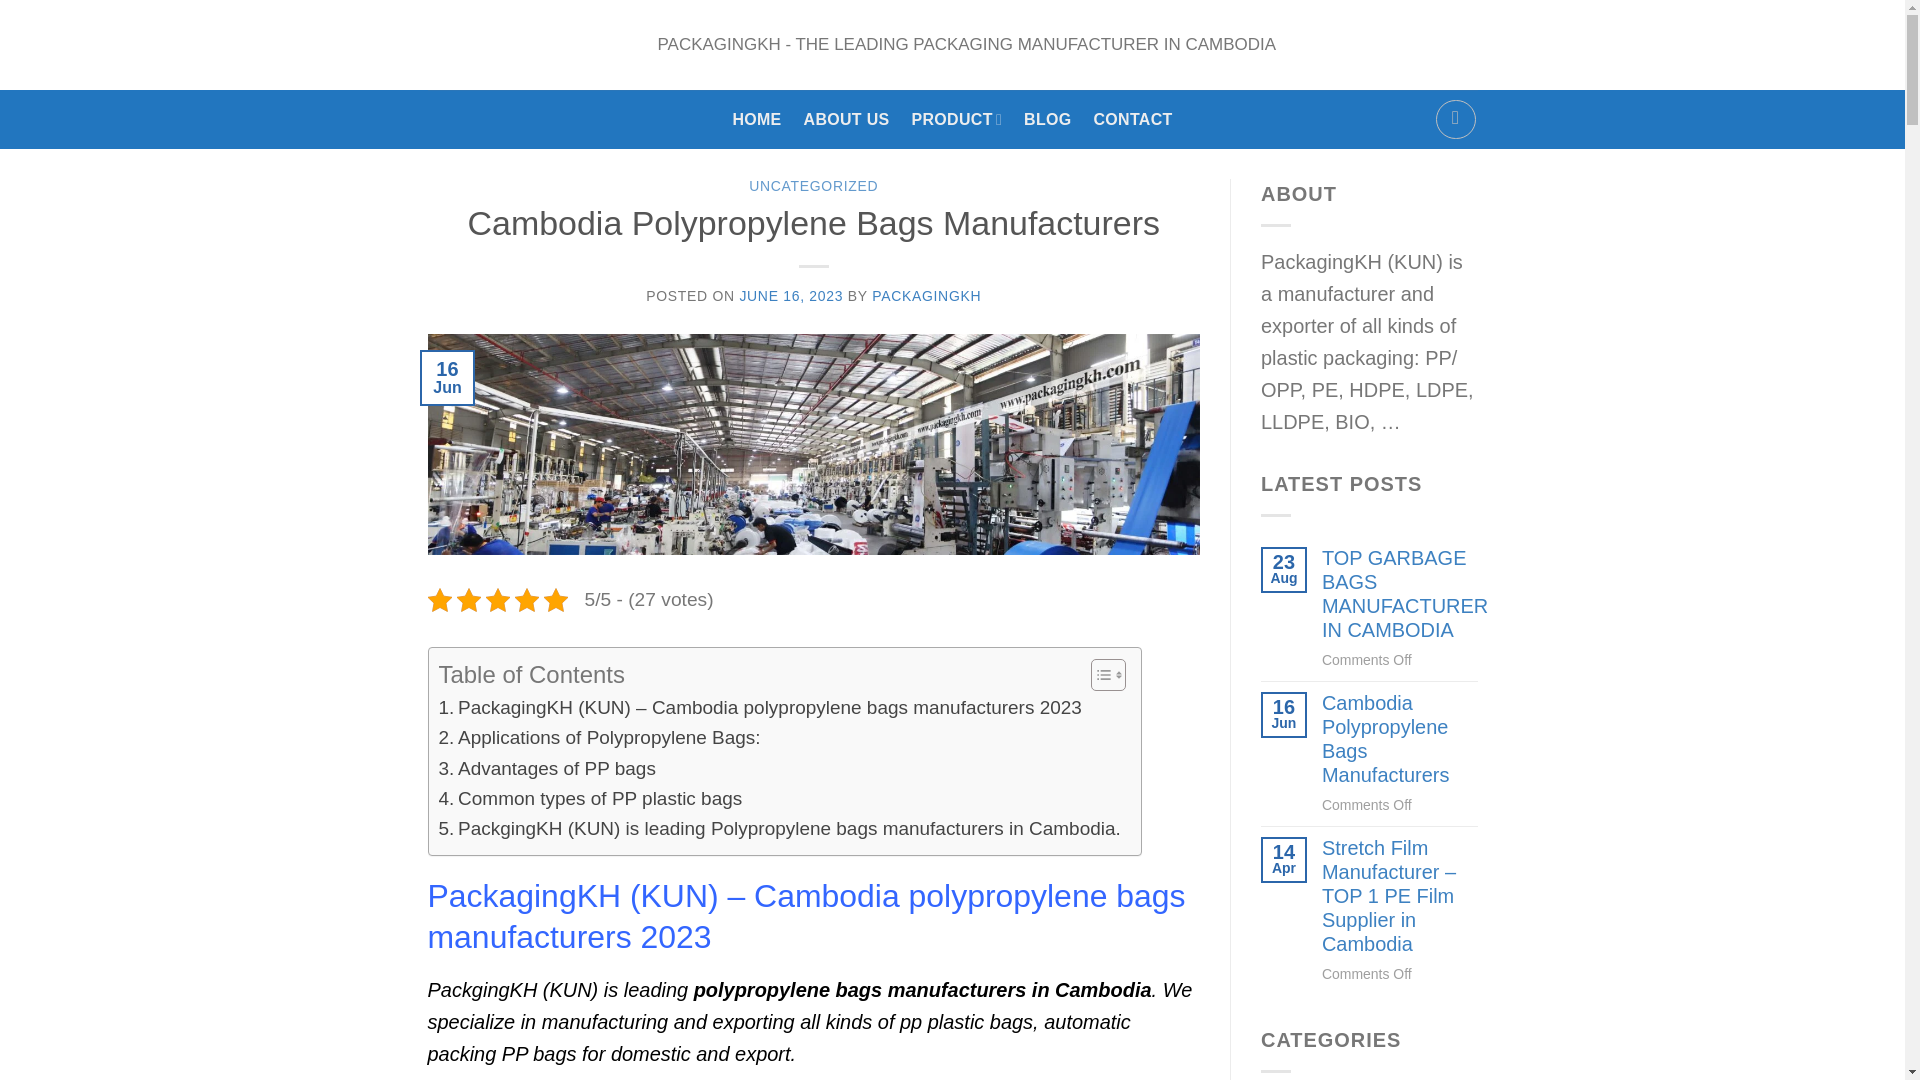 The width and height of the screenshot is (1920, 1080). What do you see at coordinates (847, 119) in the screenshot?
I see `ABOUT US` at bounding box center [847, 119].